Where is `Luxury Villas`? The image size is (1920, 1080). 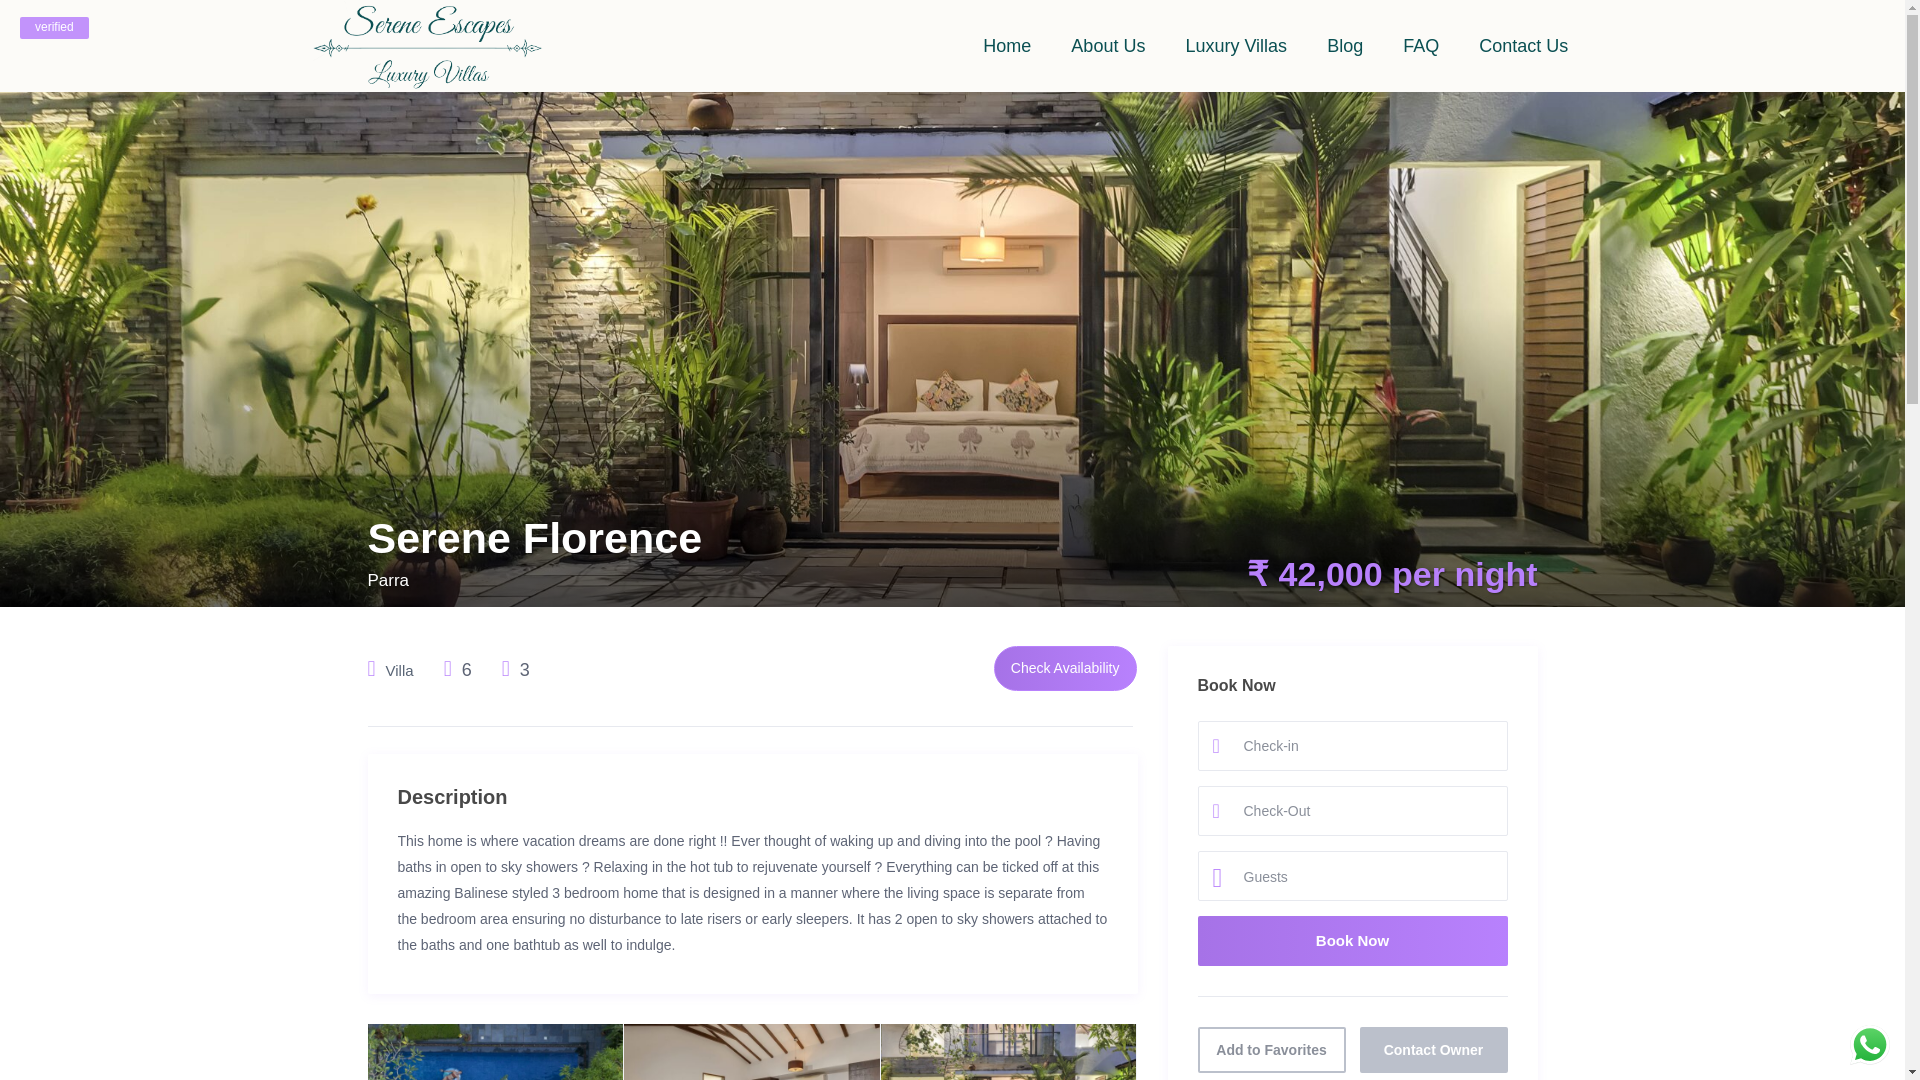 Luxury Villas is located at coordinates (1236, 46).